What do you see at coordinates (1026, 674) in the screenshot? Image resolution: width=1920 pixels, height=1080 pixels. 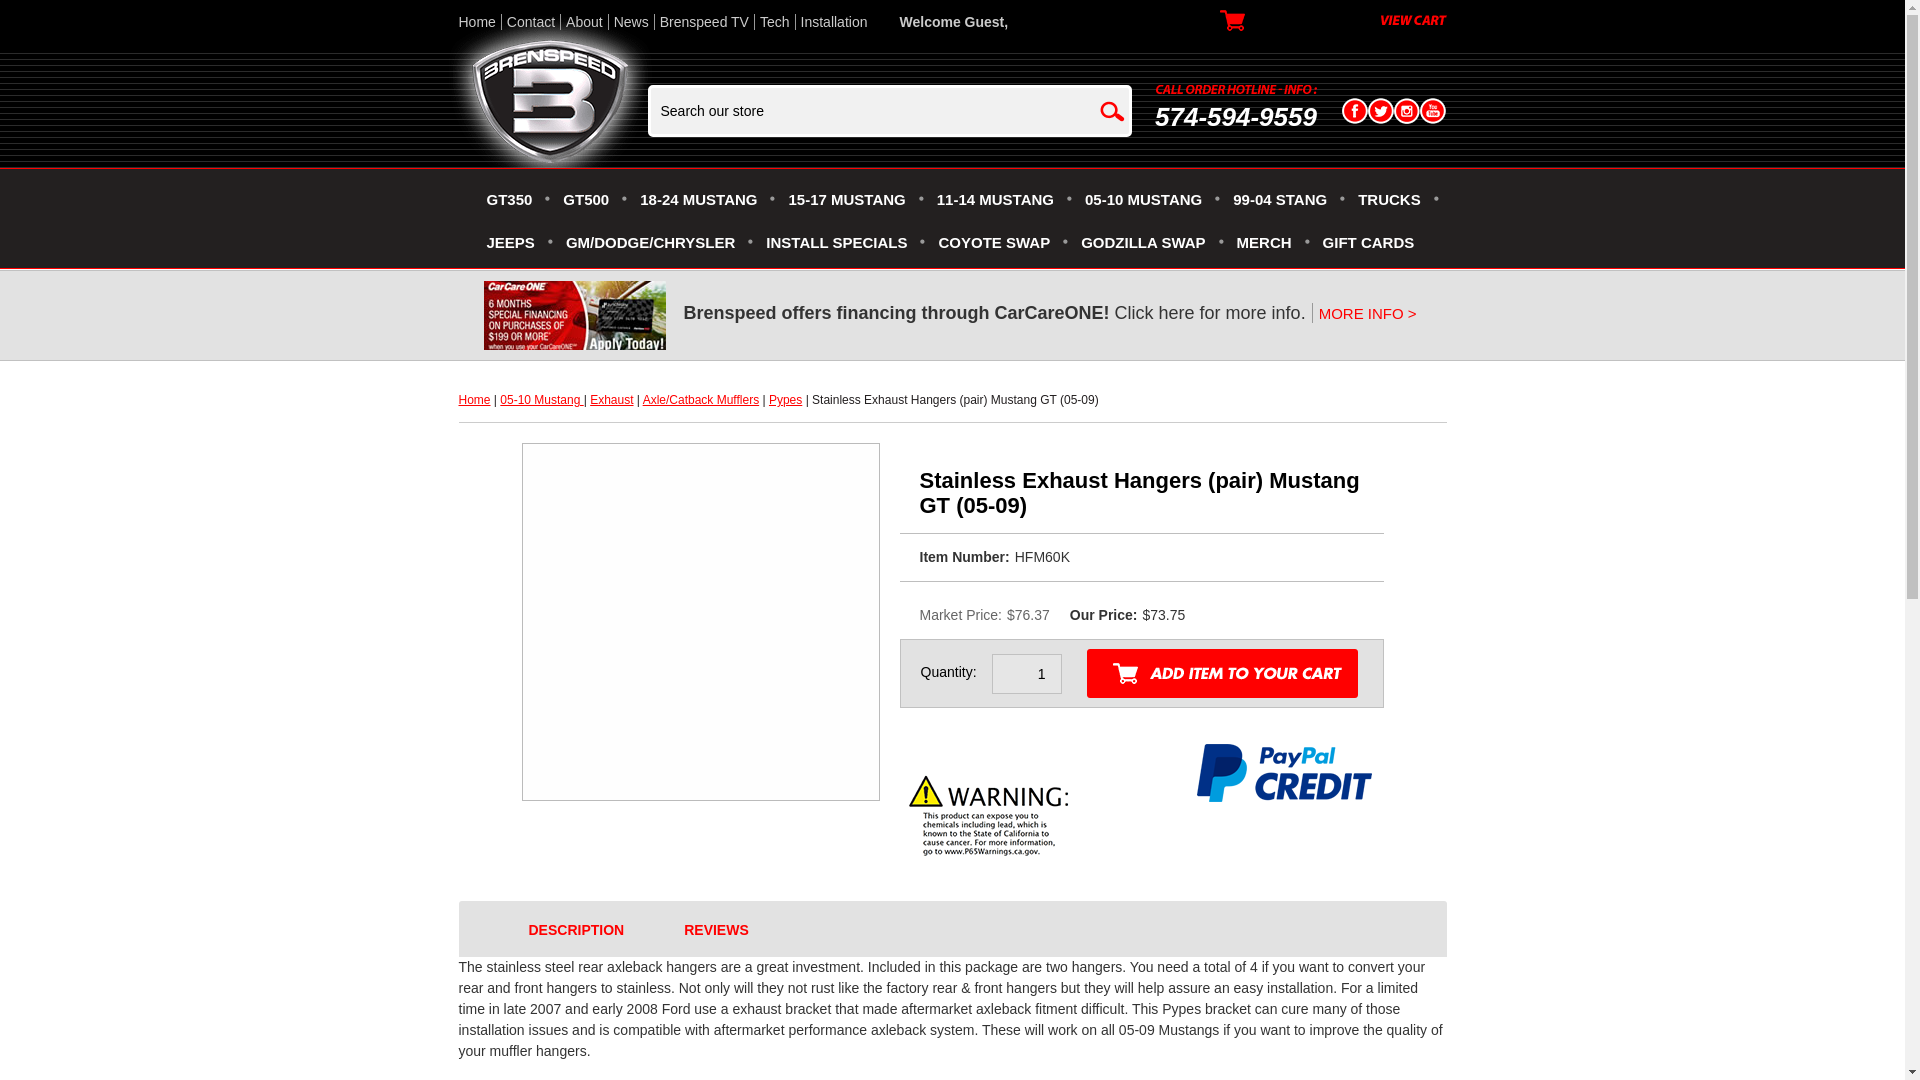 I see `1` at bounding box center [1026, 674].